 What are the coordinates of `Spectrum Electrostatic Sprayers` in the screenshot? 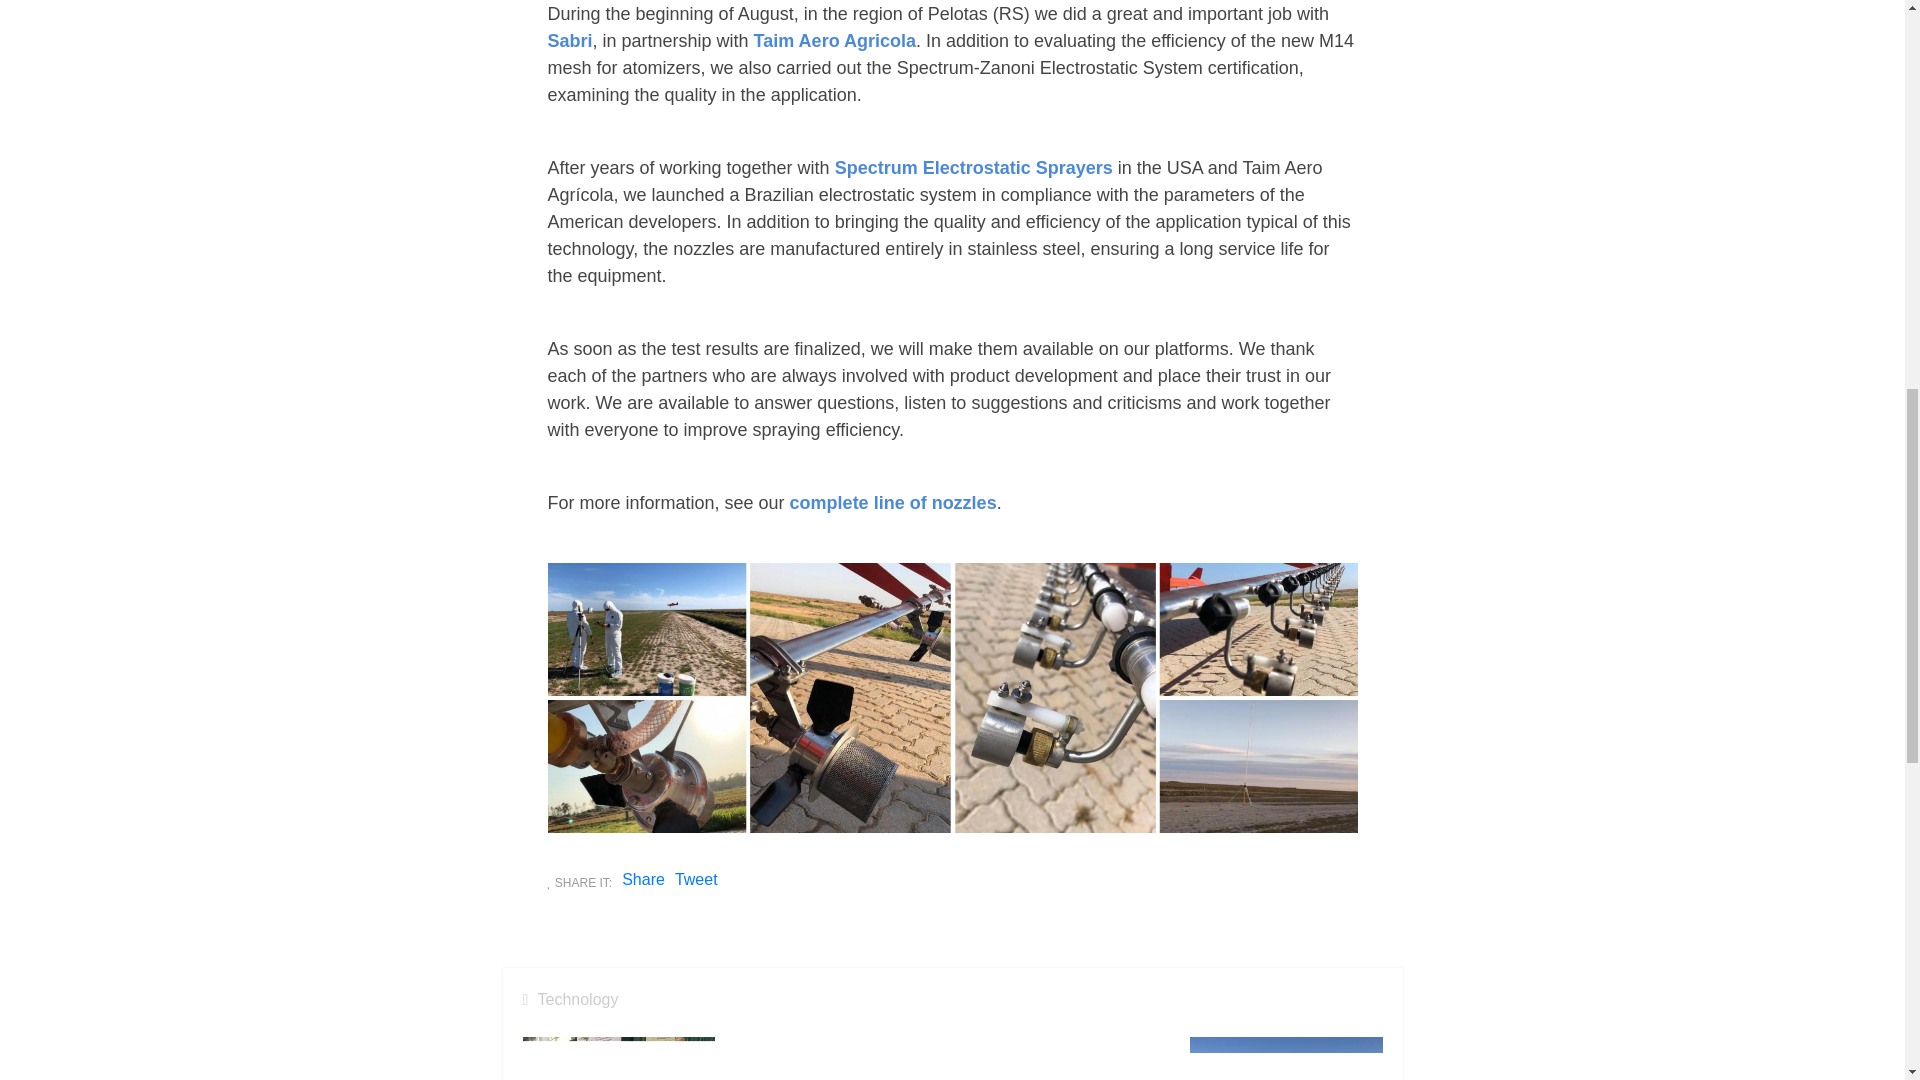 It's located at (974, 168).